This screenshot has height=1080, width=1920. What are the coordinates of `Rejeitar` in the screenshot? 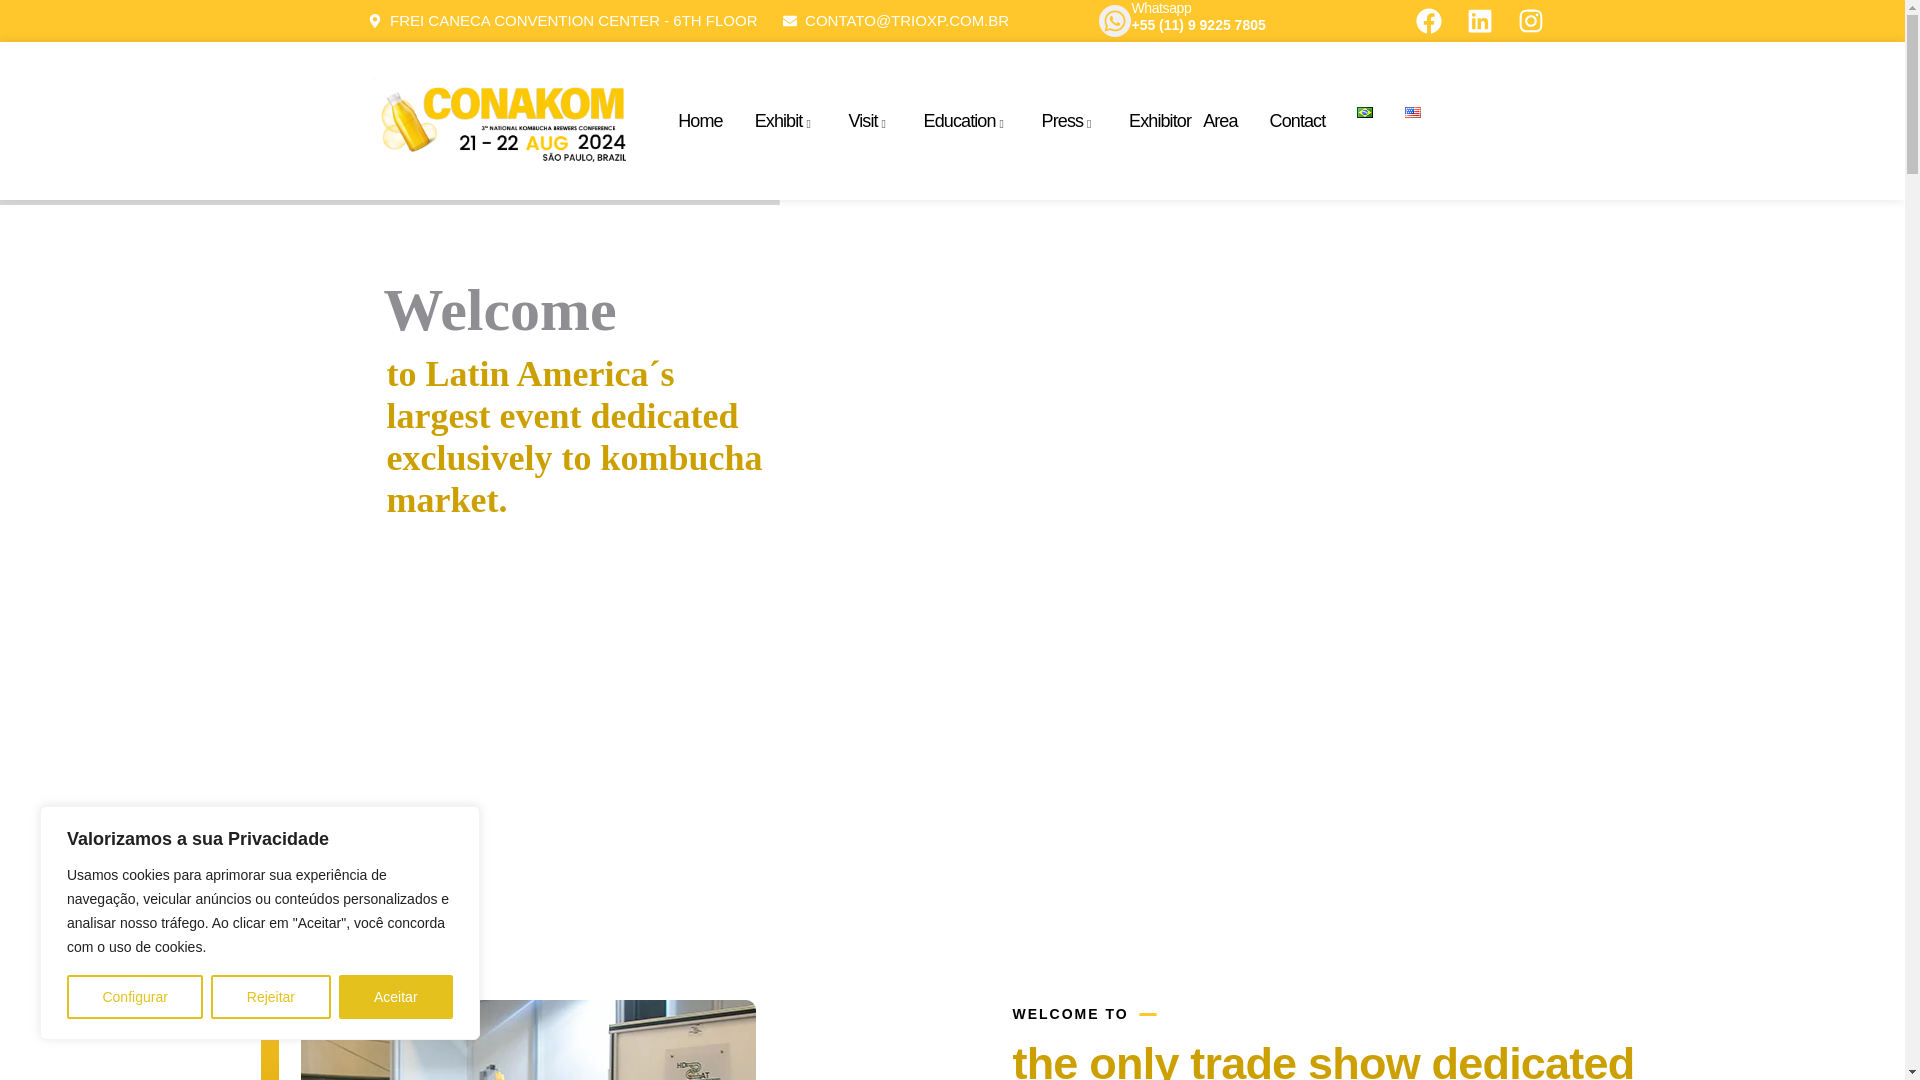 It's located at (270, 997).